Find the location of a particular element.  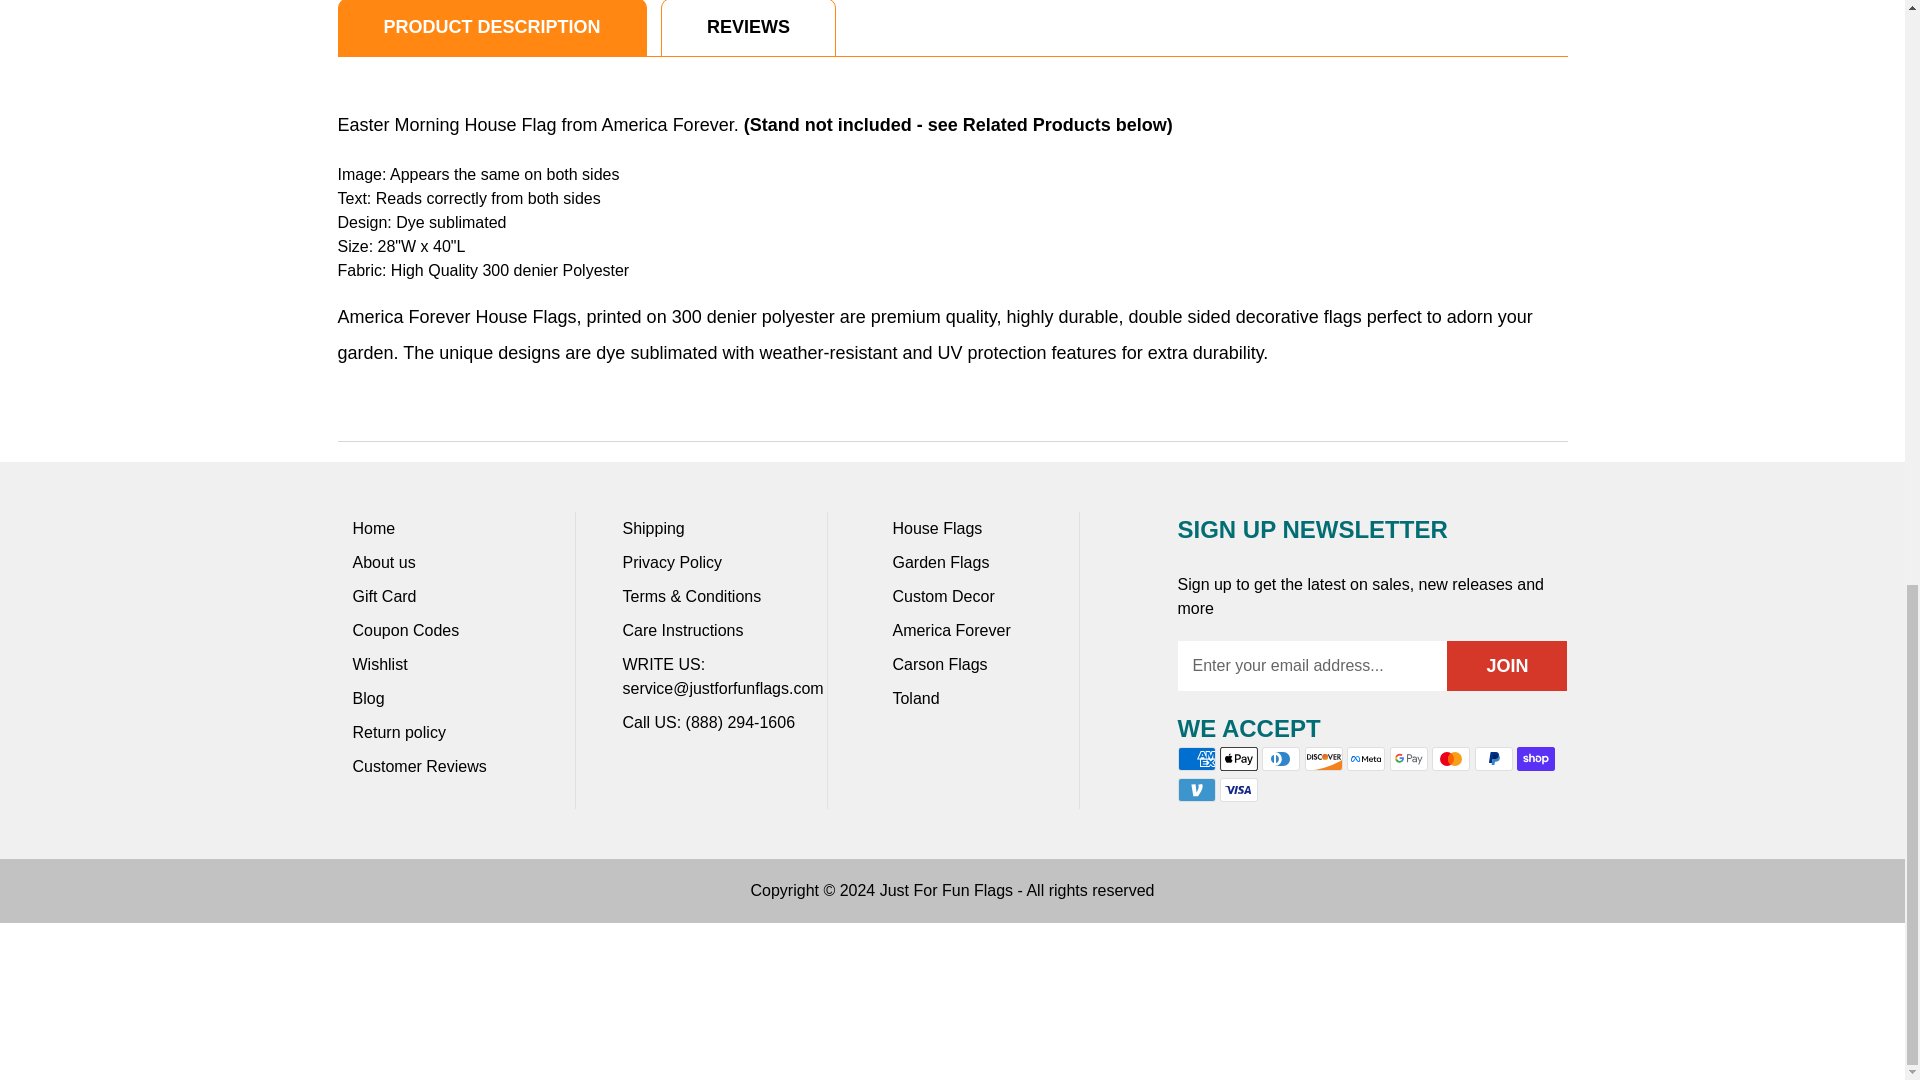

Venmo is located at coordinates (1196, 790).